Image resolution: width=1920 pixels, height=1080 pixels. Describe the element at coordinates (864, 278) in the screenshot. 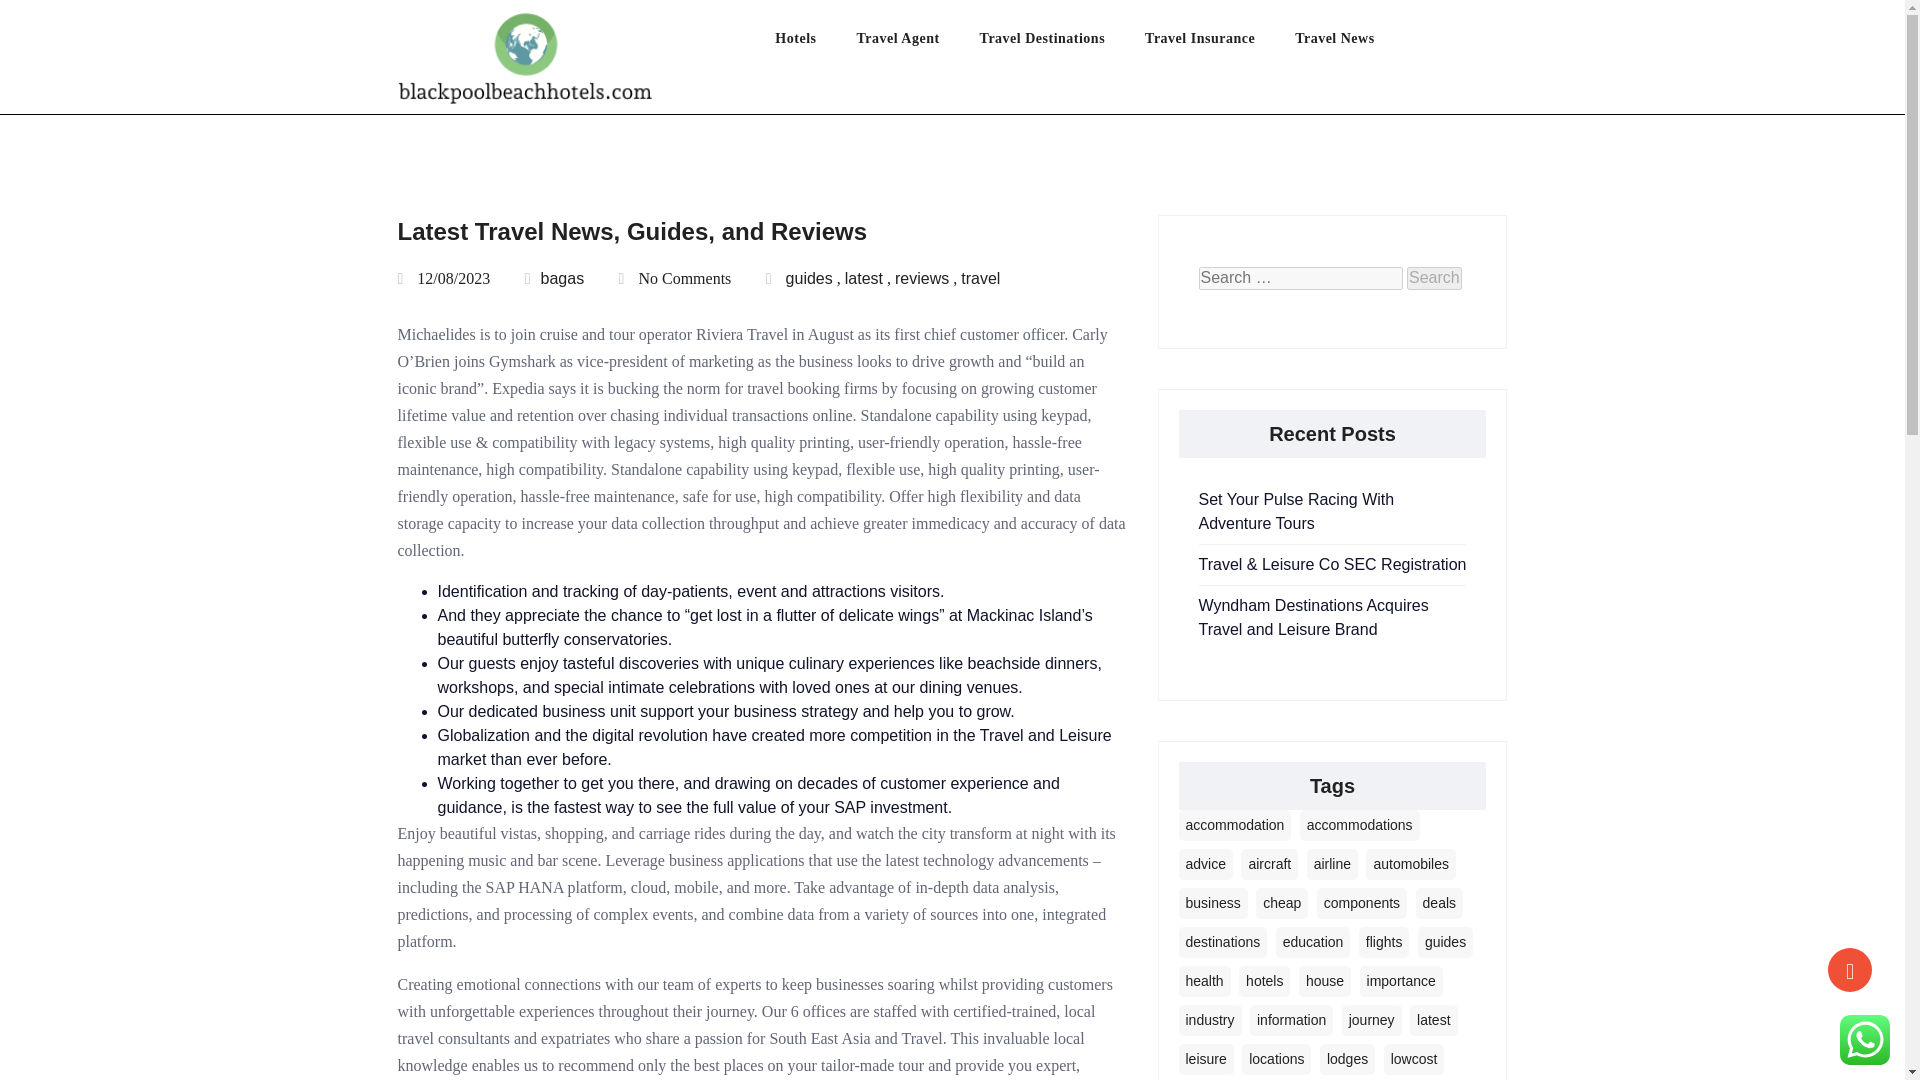

I see `latest` at that location.